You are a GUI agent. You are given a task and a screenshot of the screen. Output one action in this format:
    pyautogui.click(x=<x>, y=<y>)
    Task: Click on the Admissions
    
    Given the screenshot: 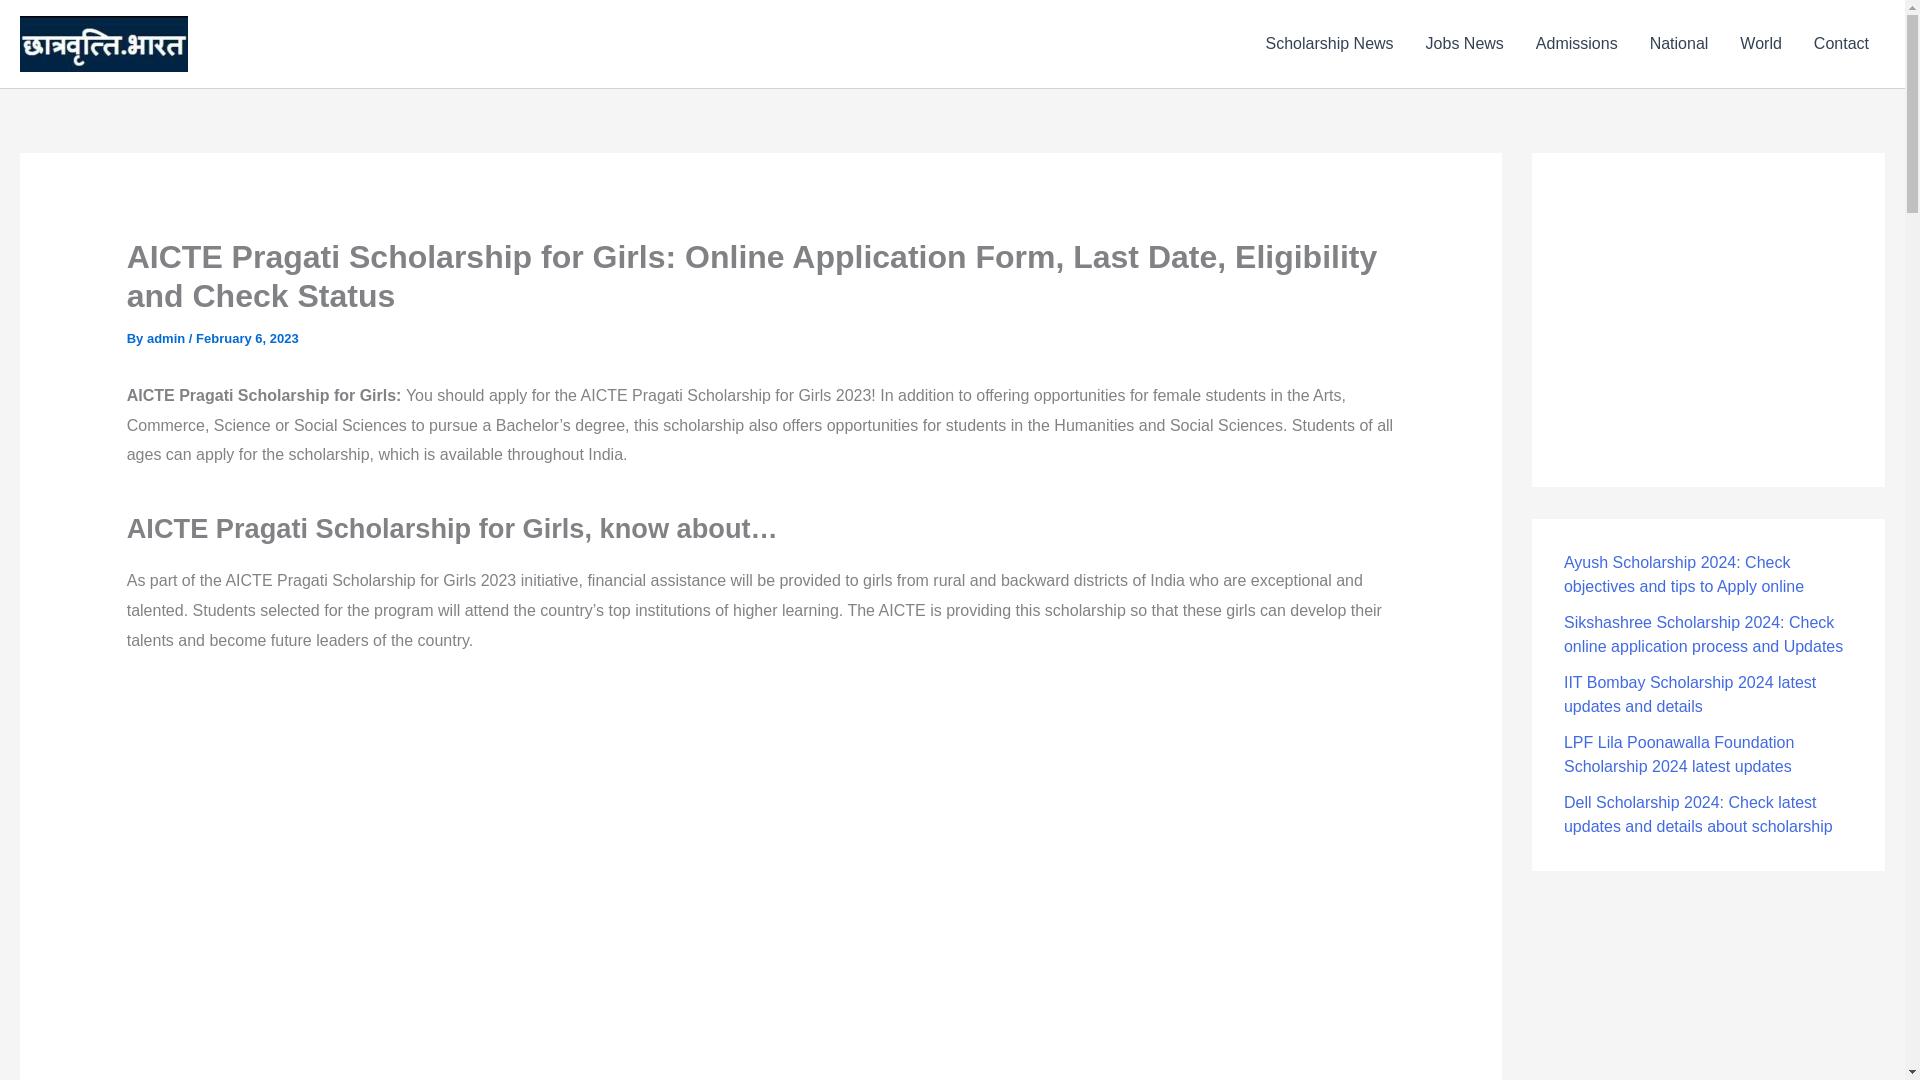 What is the action you would take?
    pyautogui.click(x=1576, y=44)
    